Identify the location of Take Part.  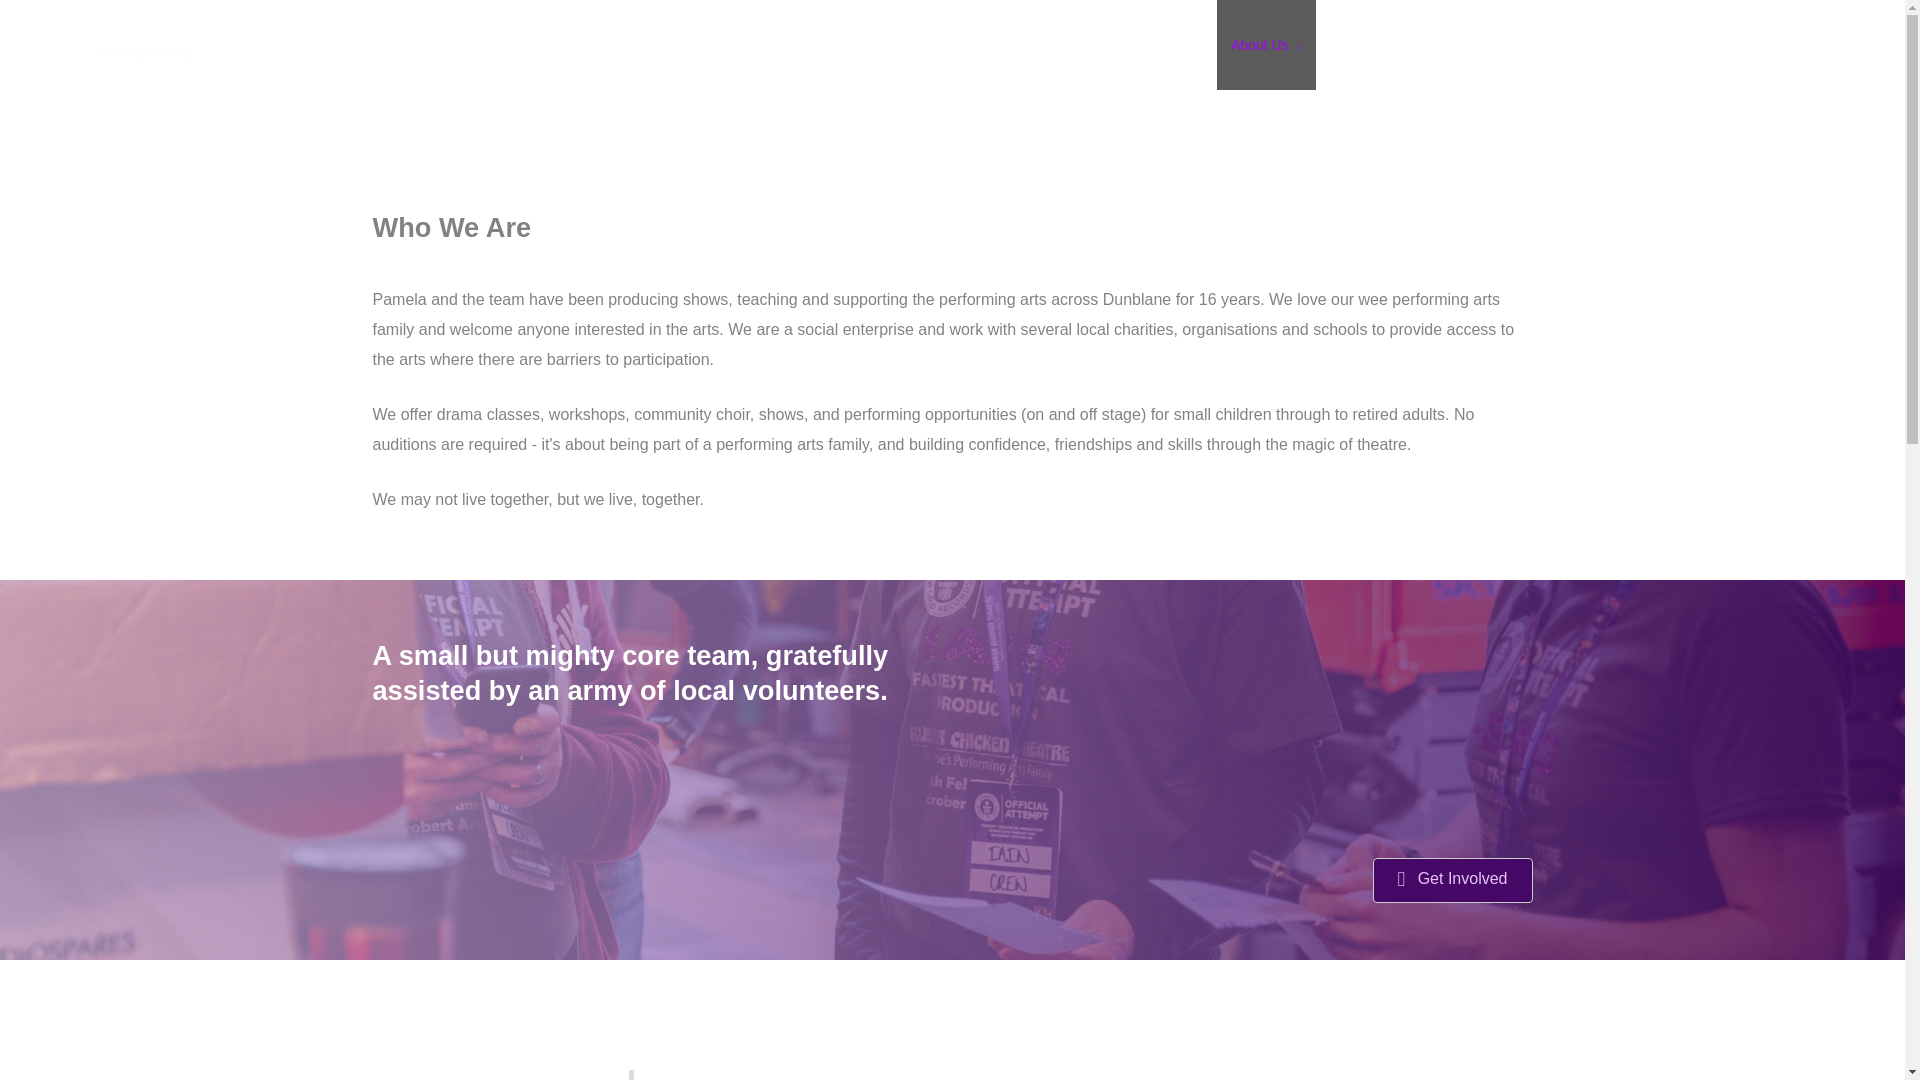
(1366, 44).